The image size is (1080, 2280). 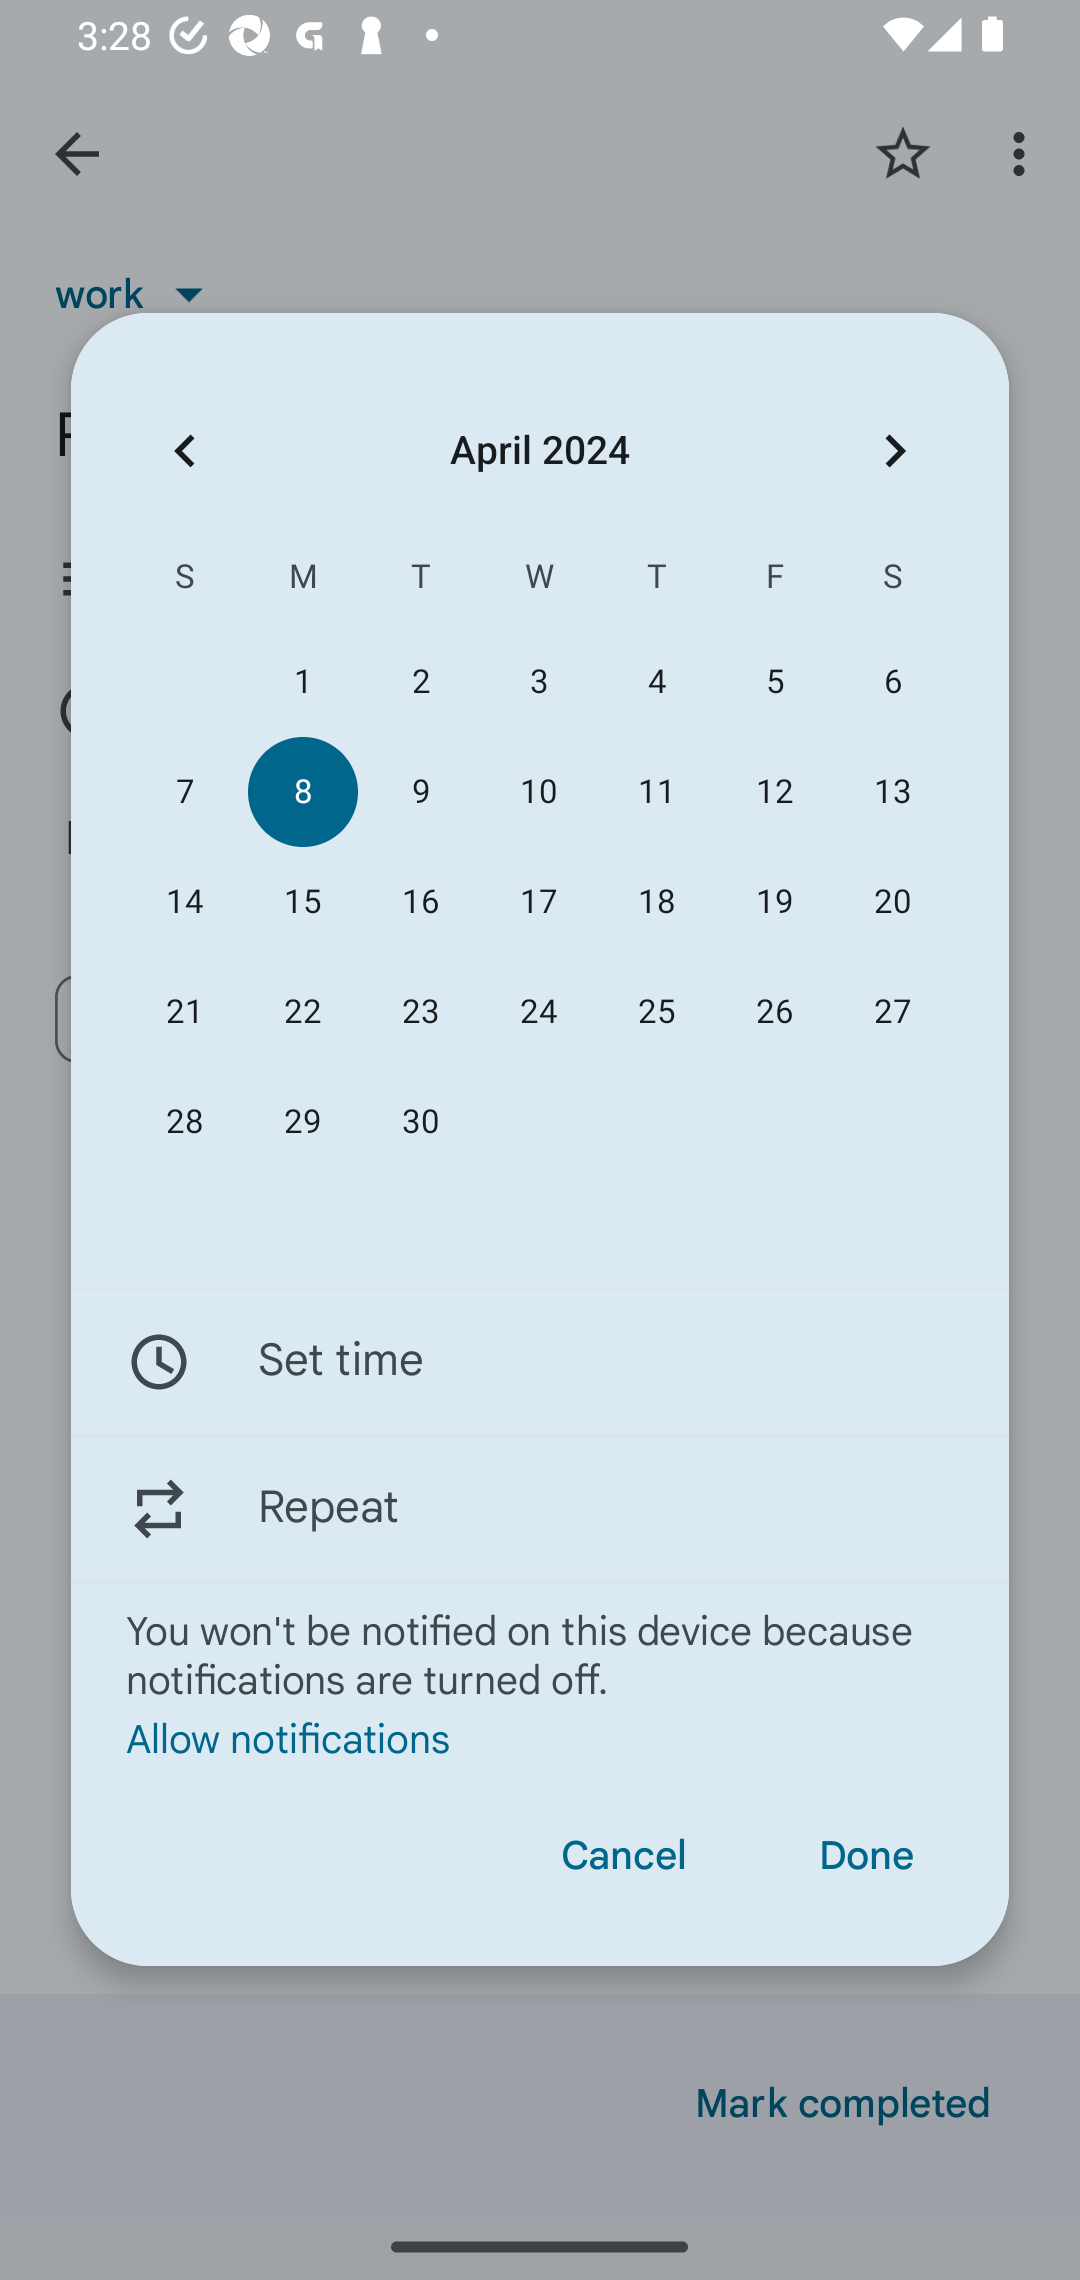 I want to click on 28 28 April 2024, so click(x=185, y=1122).